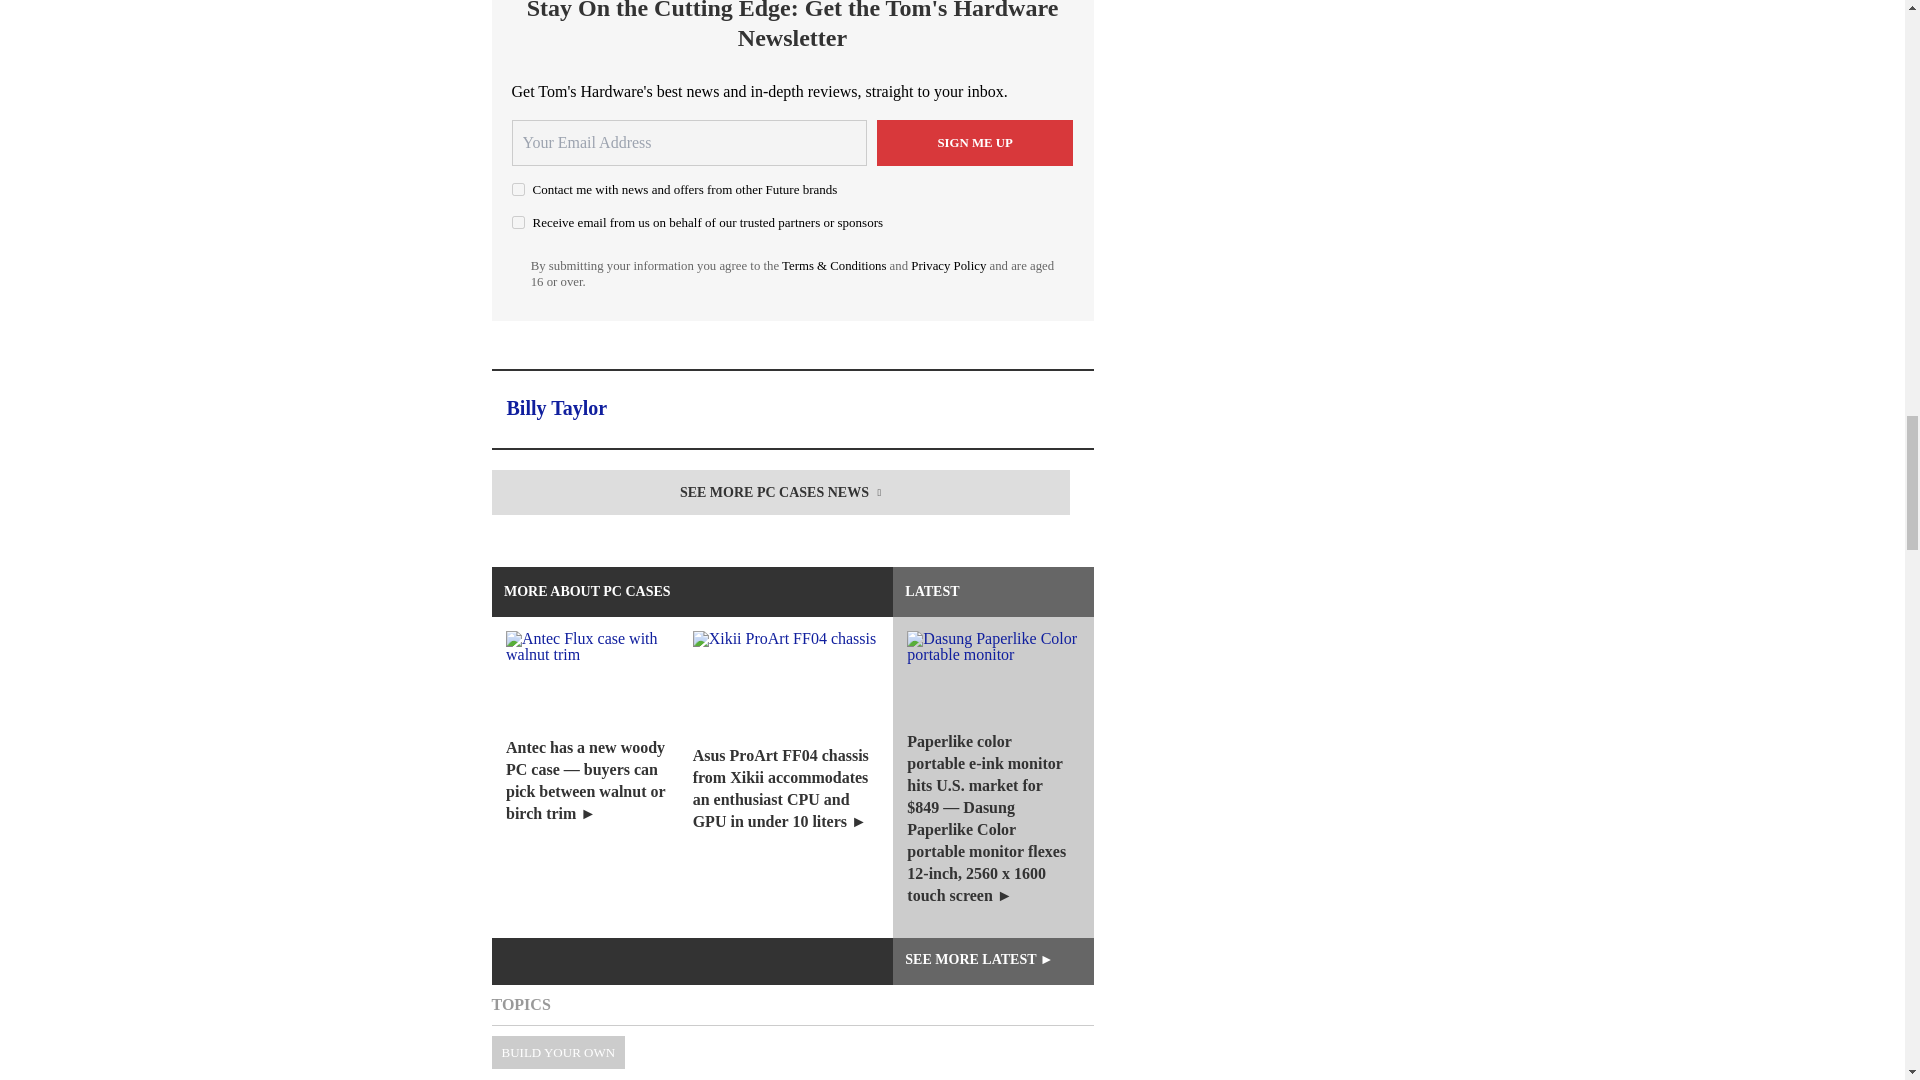 This screenshot has width=1920, height=1080. Describe the element at coordinates (518, 188) in the screenshot. I see `on` at that location.